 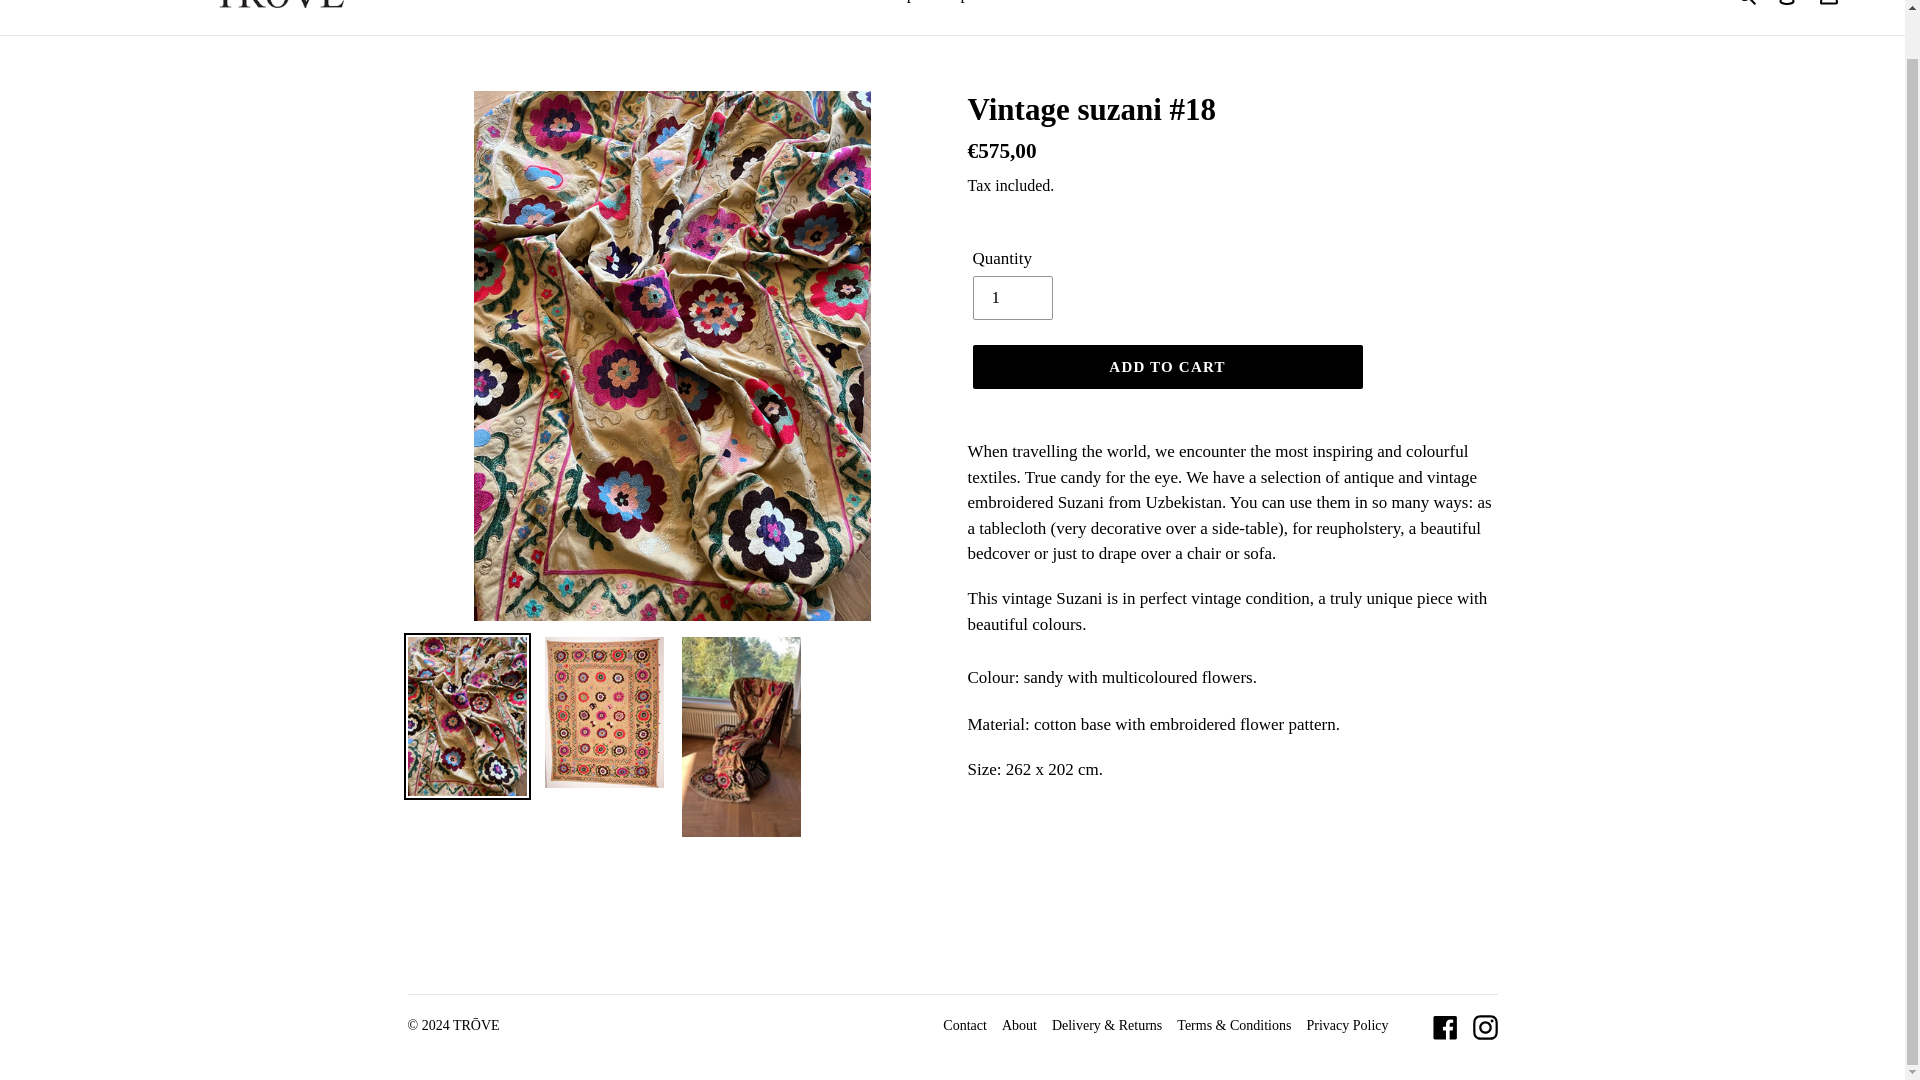 What do you see at coordinates (897, 4) in the screenshot?
I see `Shop` at bounding box center [897, 4].